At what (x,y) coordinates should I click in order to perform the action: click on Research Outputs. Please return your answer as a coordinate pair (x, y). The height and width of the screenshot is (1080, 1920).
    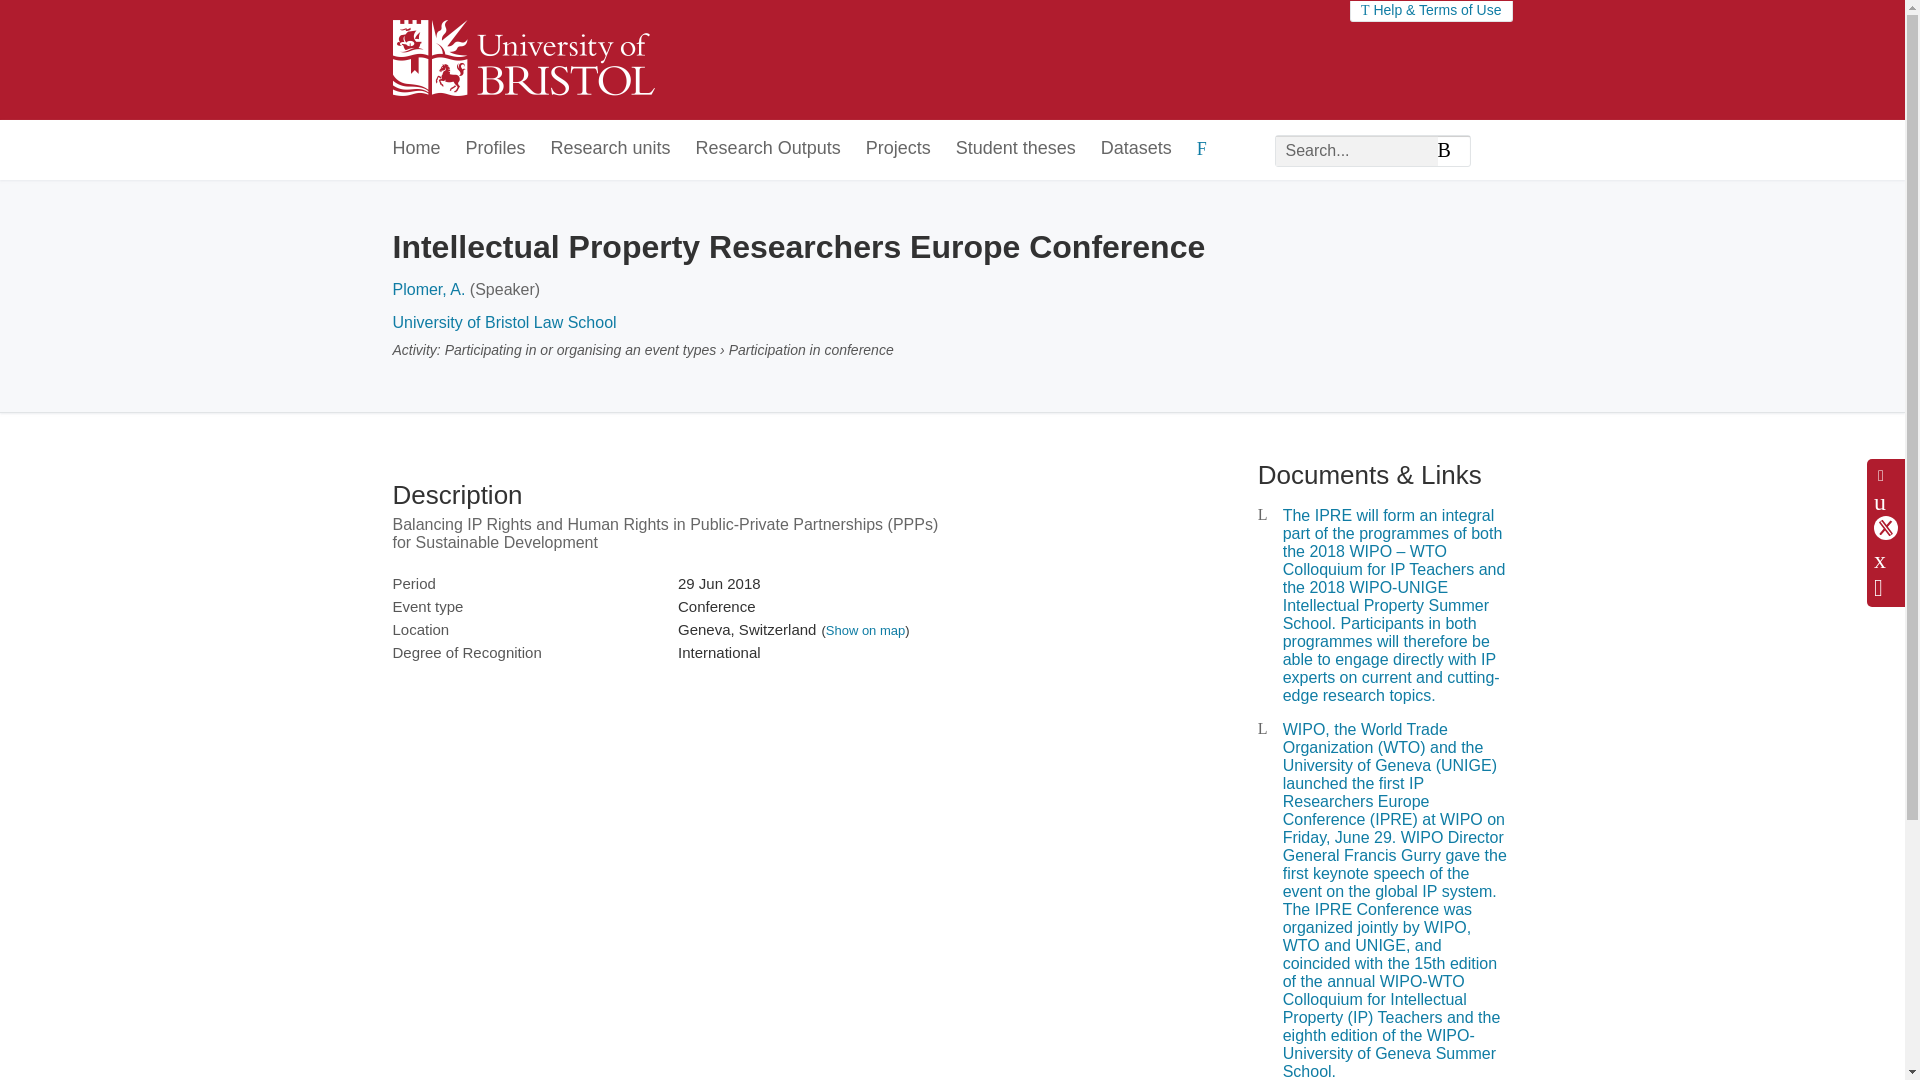
    Looking at the image, I should click on (768, 149).